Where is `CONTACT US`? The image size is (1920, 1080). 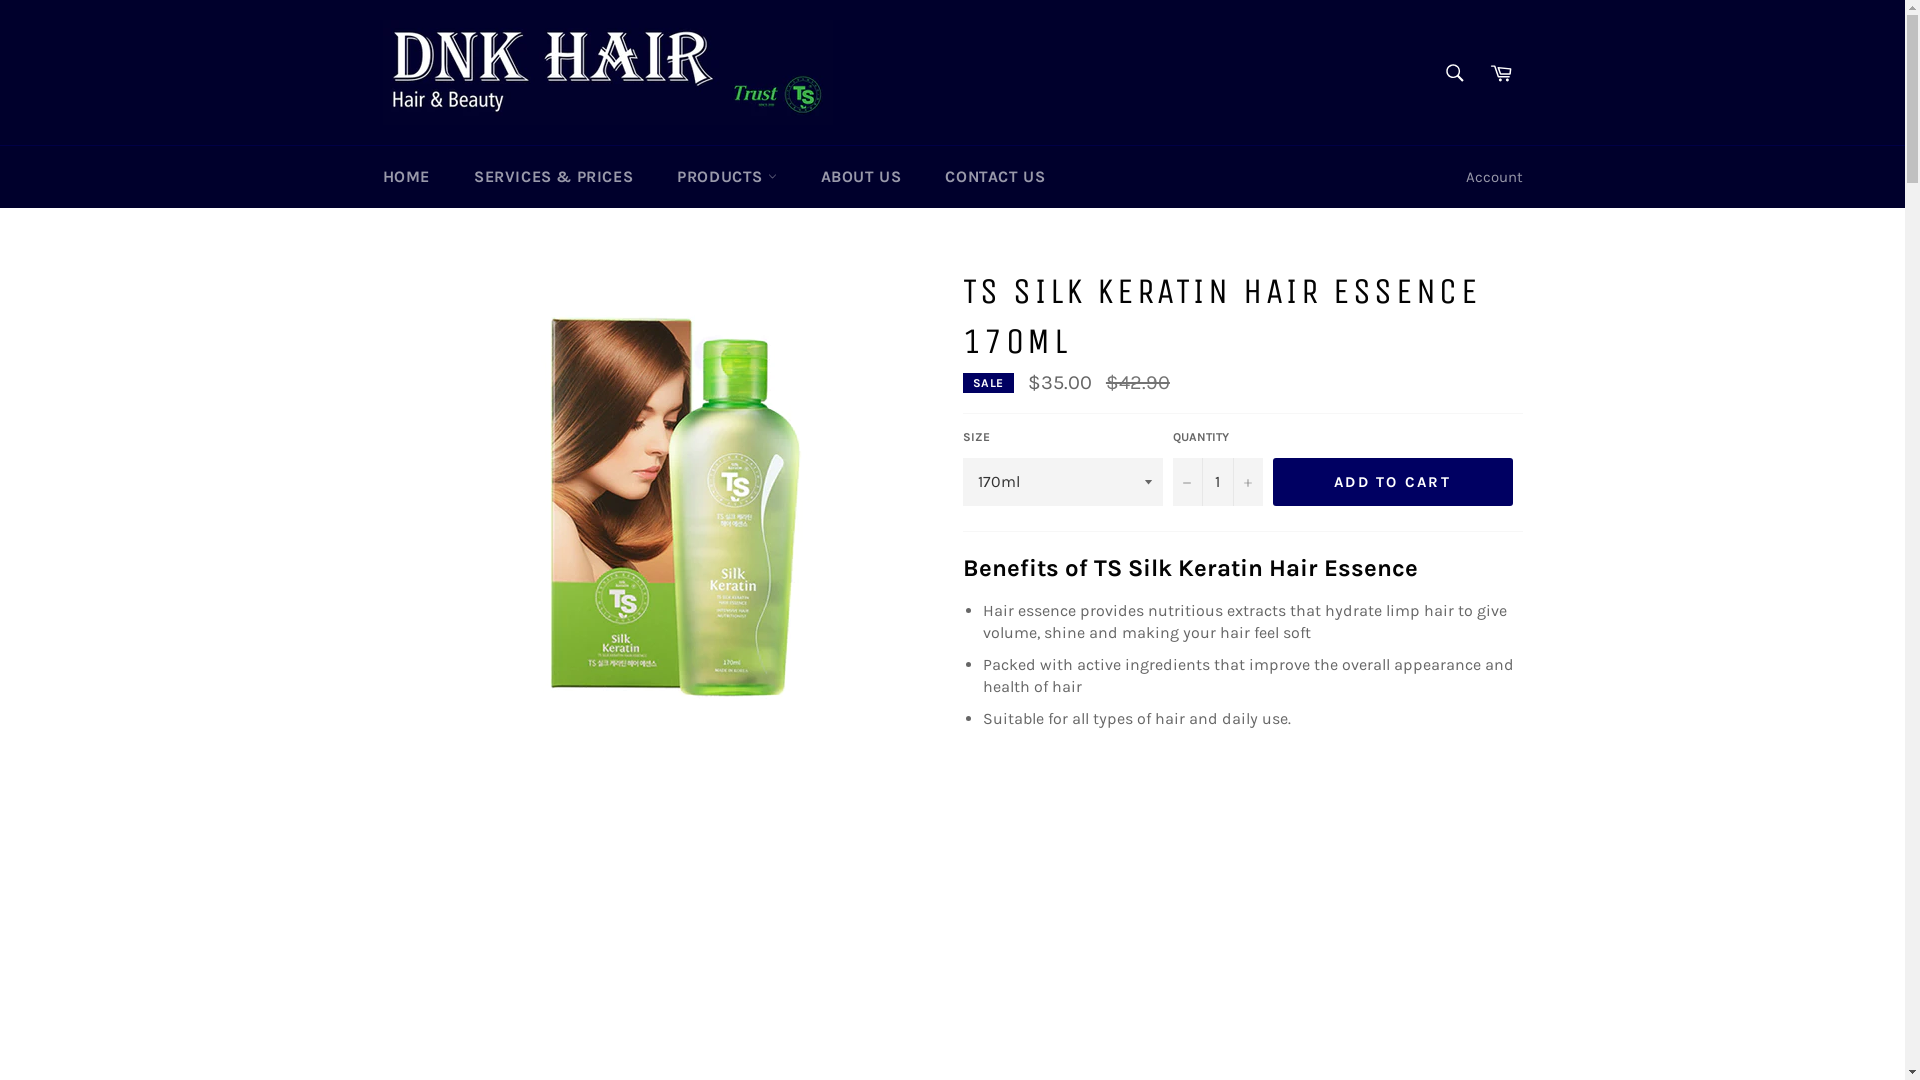 CONTACT US is located at coordinates (995, 177).